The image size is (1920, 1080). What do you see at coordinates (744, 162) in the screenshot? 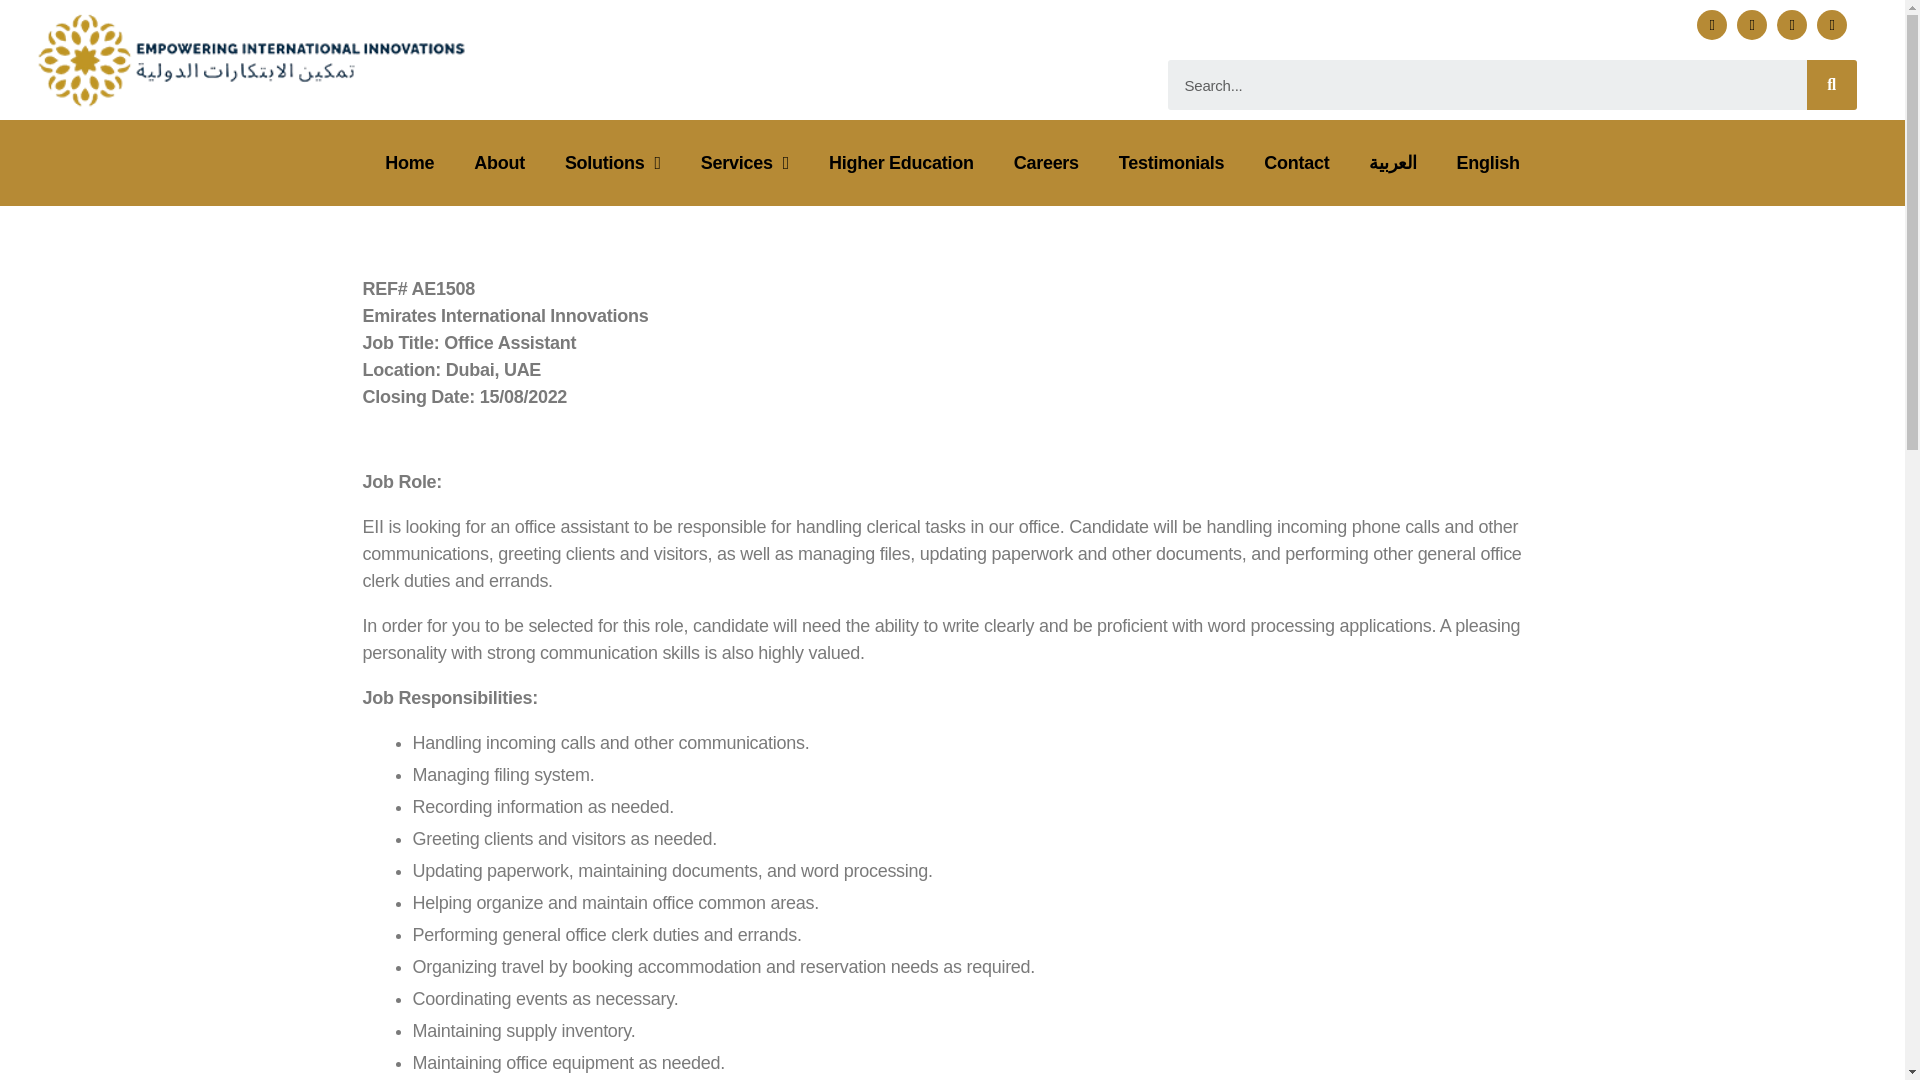
I see `Services` at bounding box center [744, 162].